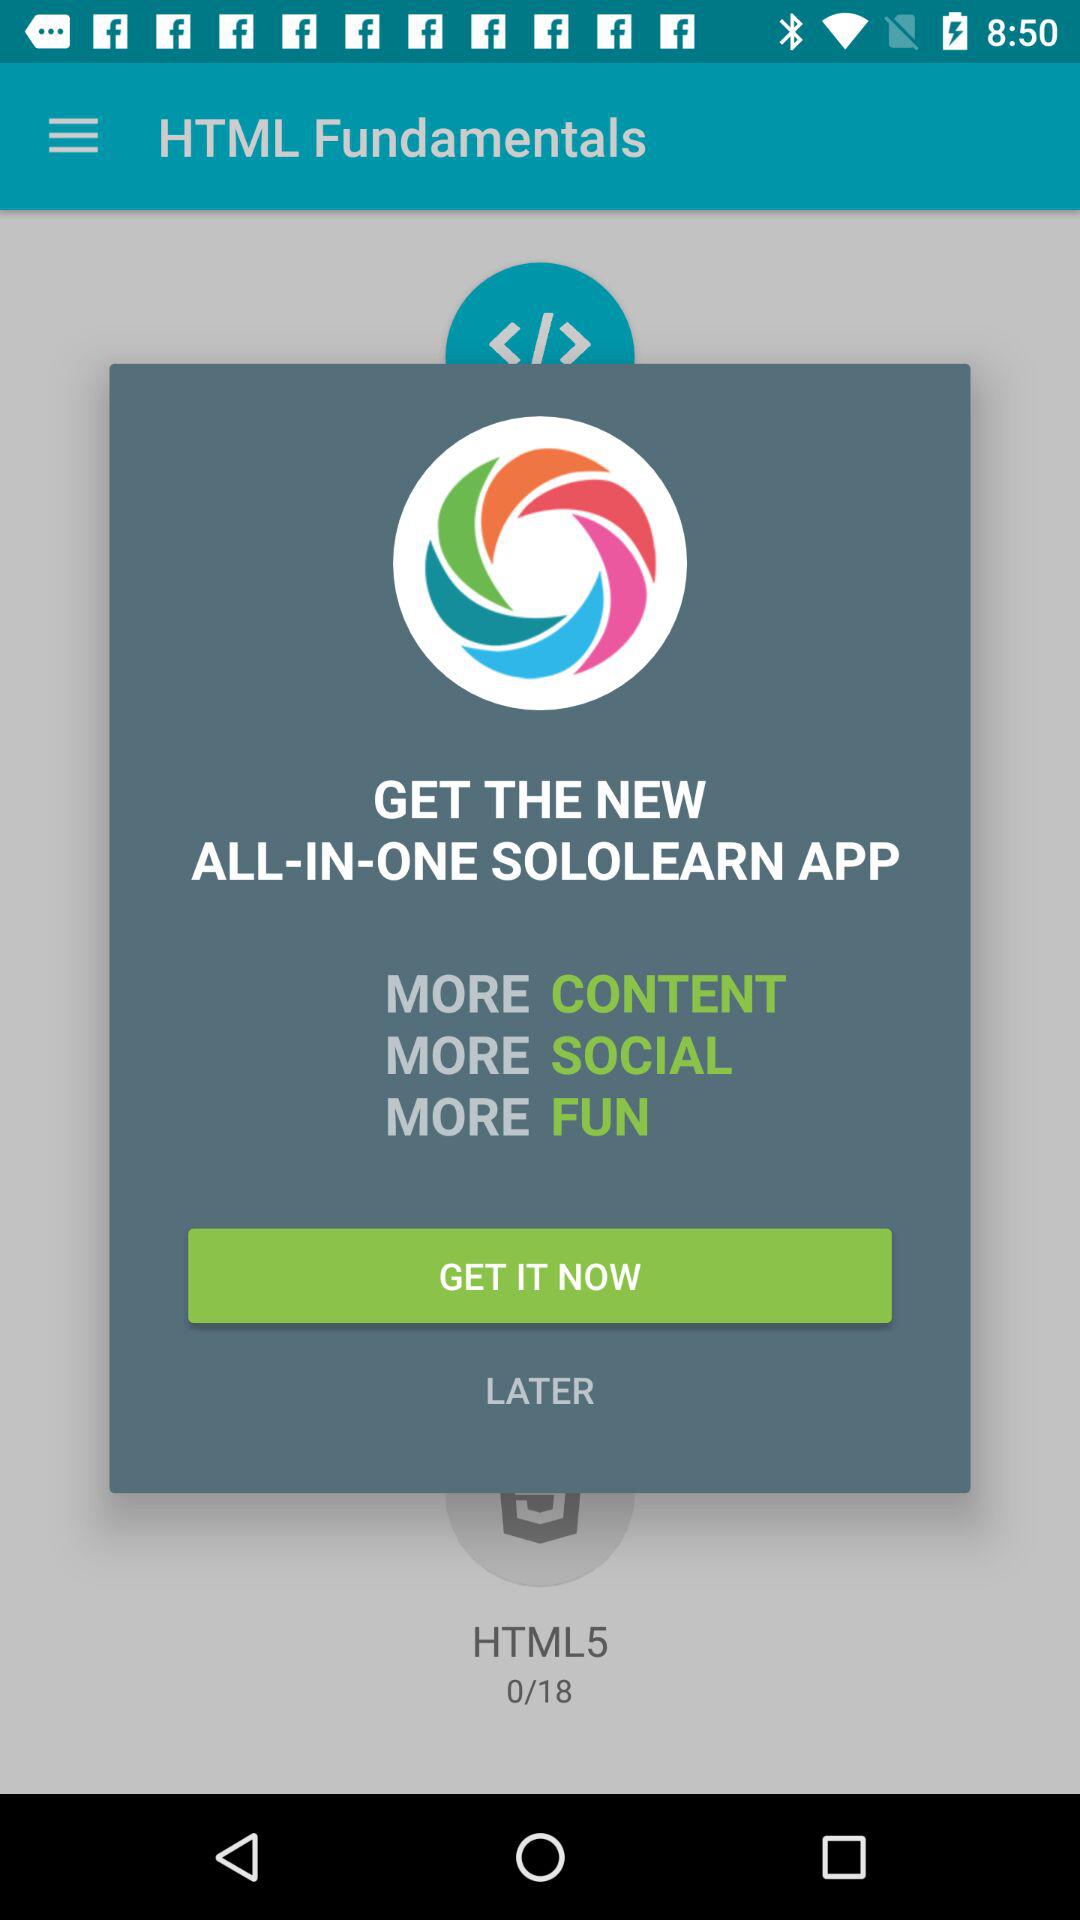 The image size is (1080, 1920). What do you see at coordinates (540, 1389) in the screenshot?
I see `click icon below get it now` at bounding box center [540, 1389].